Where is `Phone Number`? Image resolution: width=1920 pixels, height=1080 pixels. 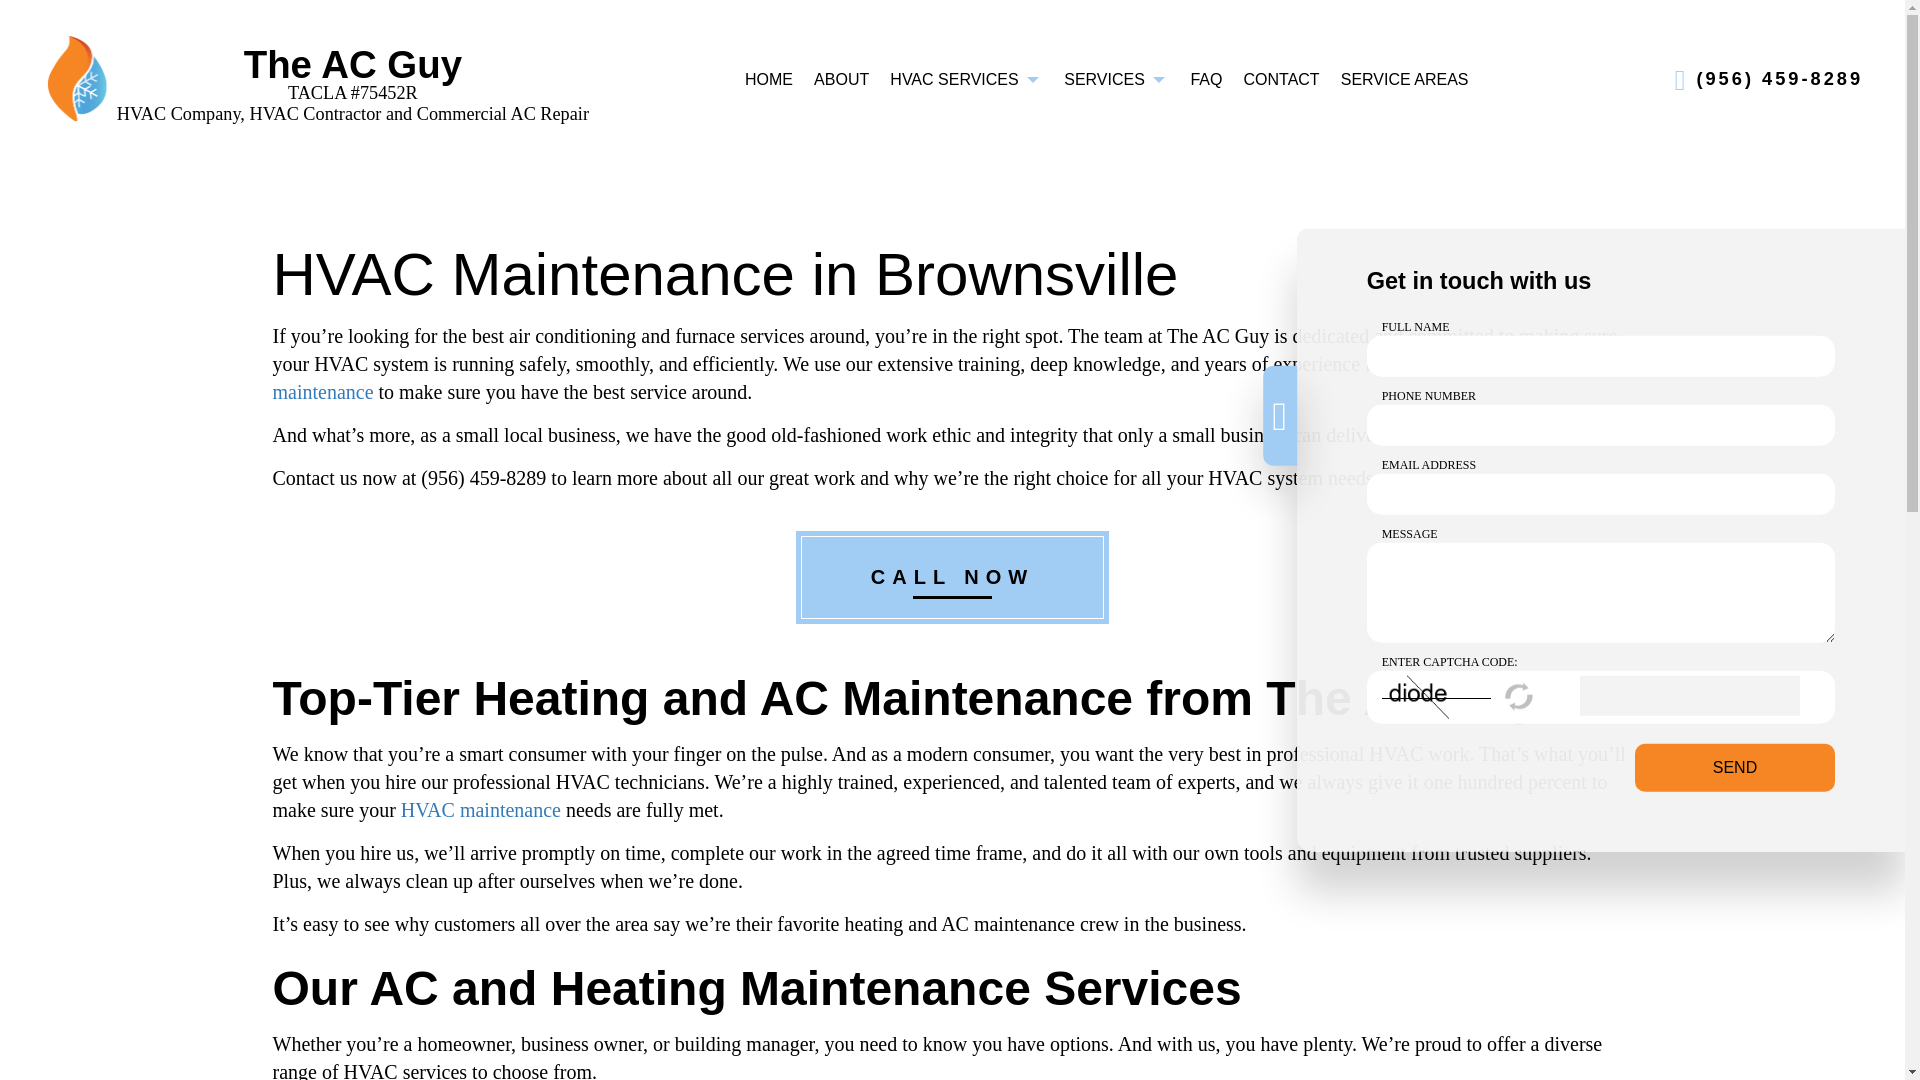
Phone Number is located at coordinates (1601, 426).